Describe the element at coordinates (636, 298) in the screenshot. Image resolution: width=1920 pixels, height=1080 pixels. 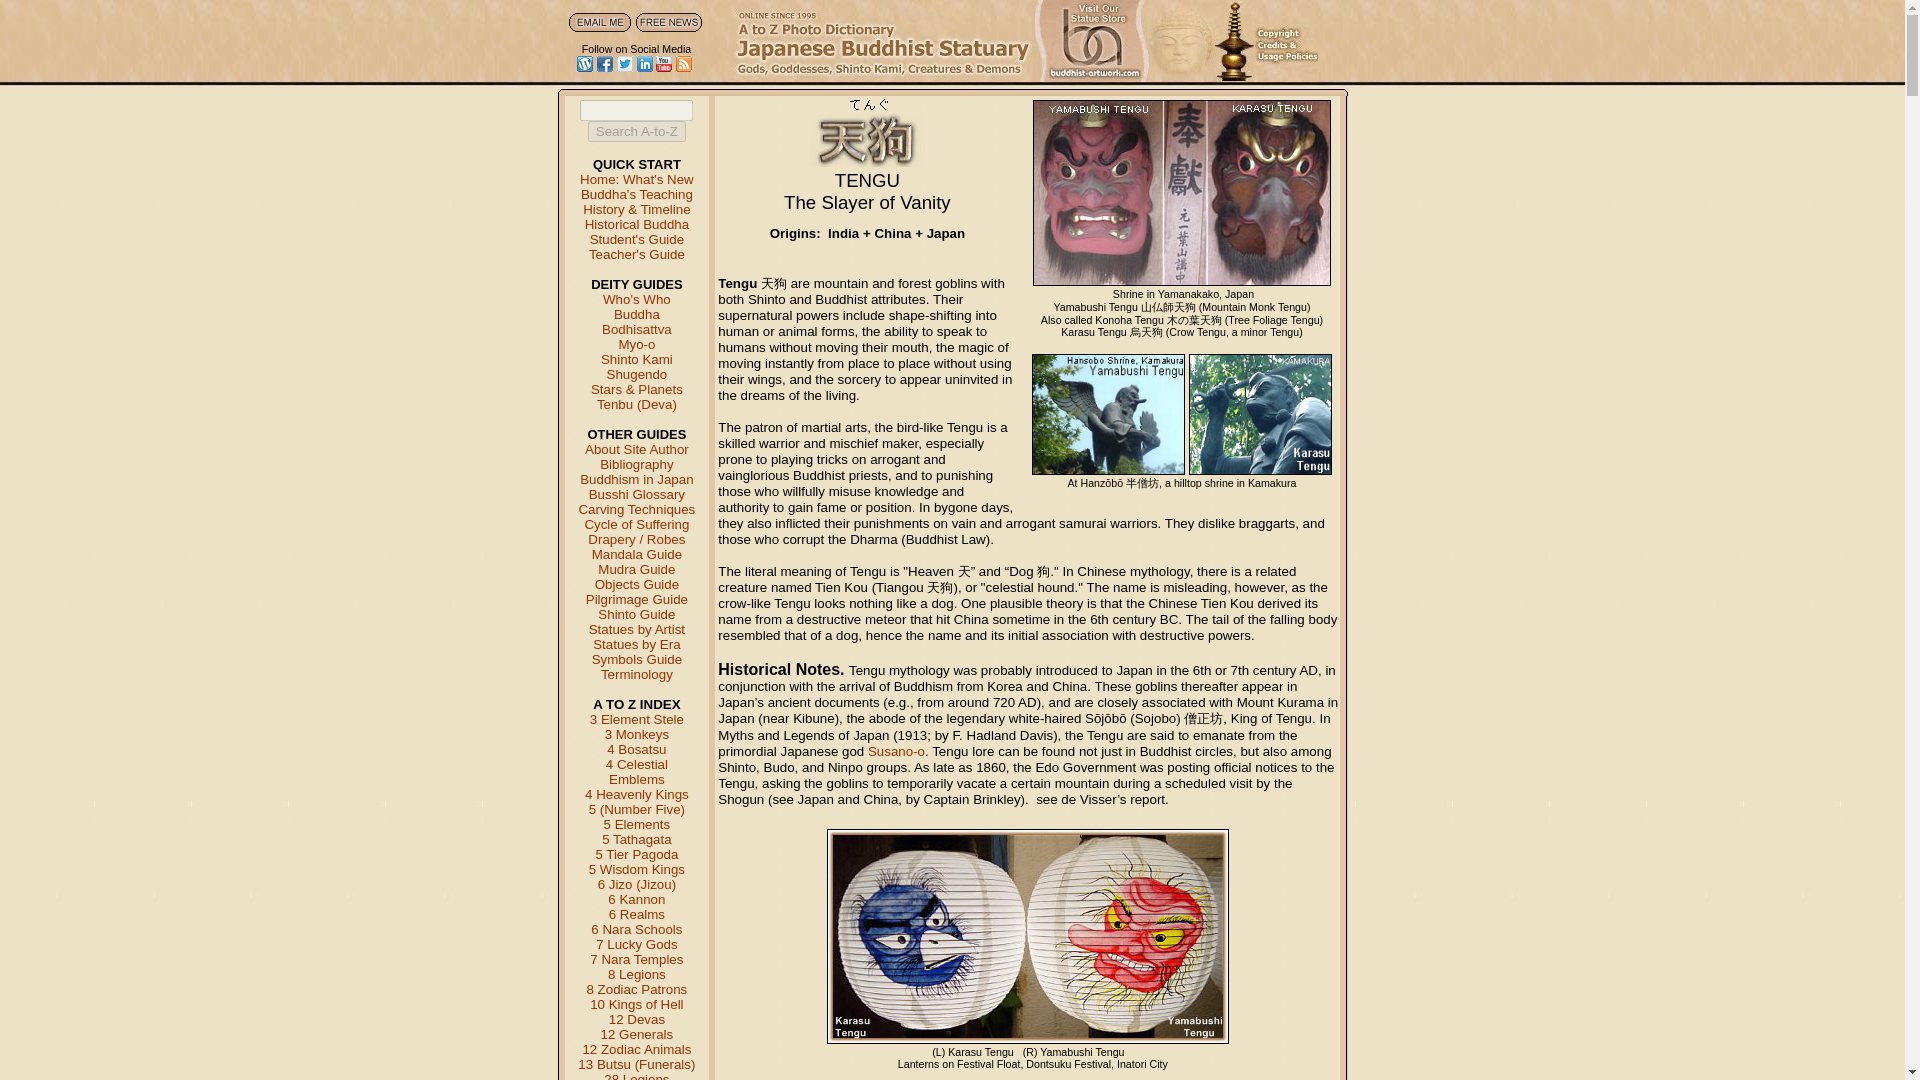
I see `Who's Who` at that location.